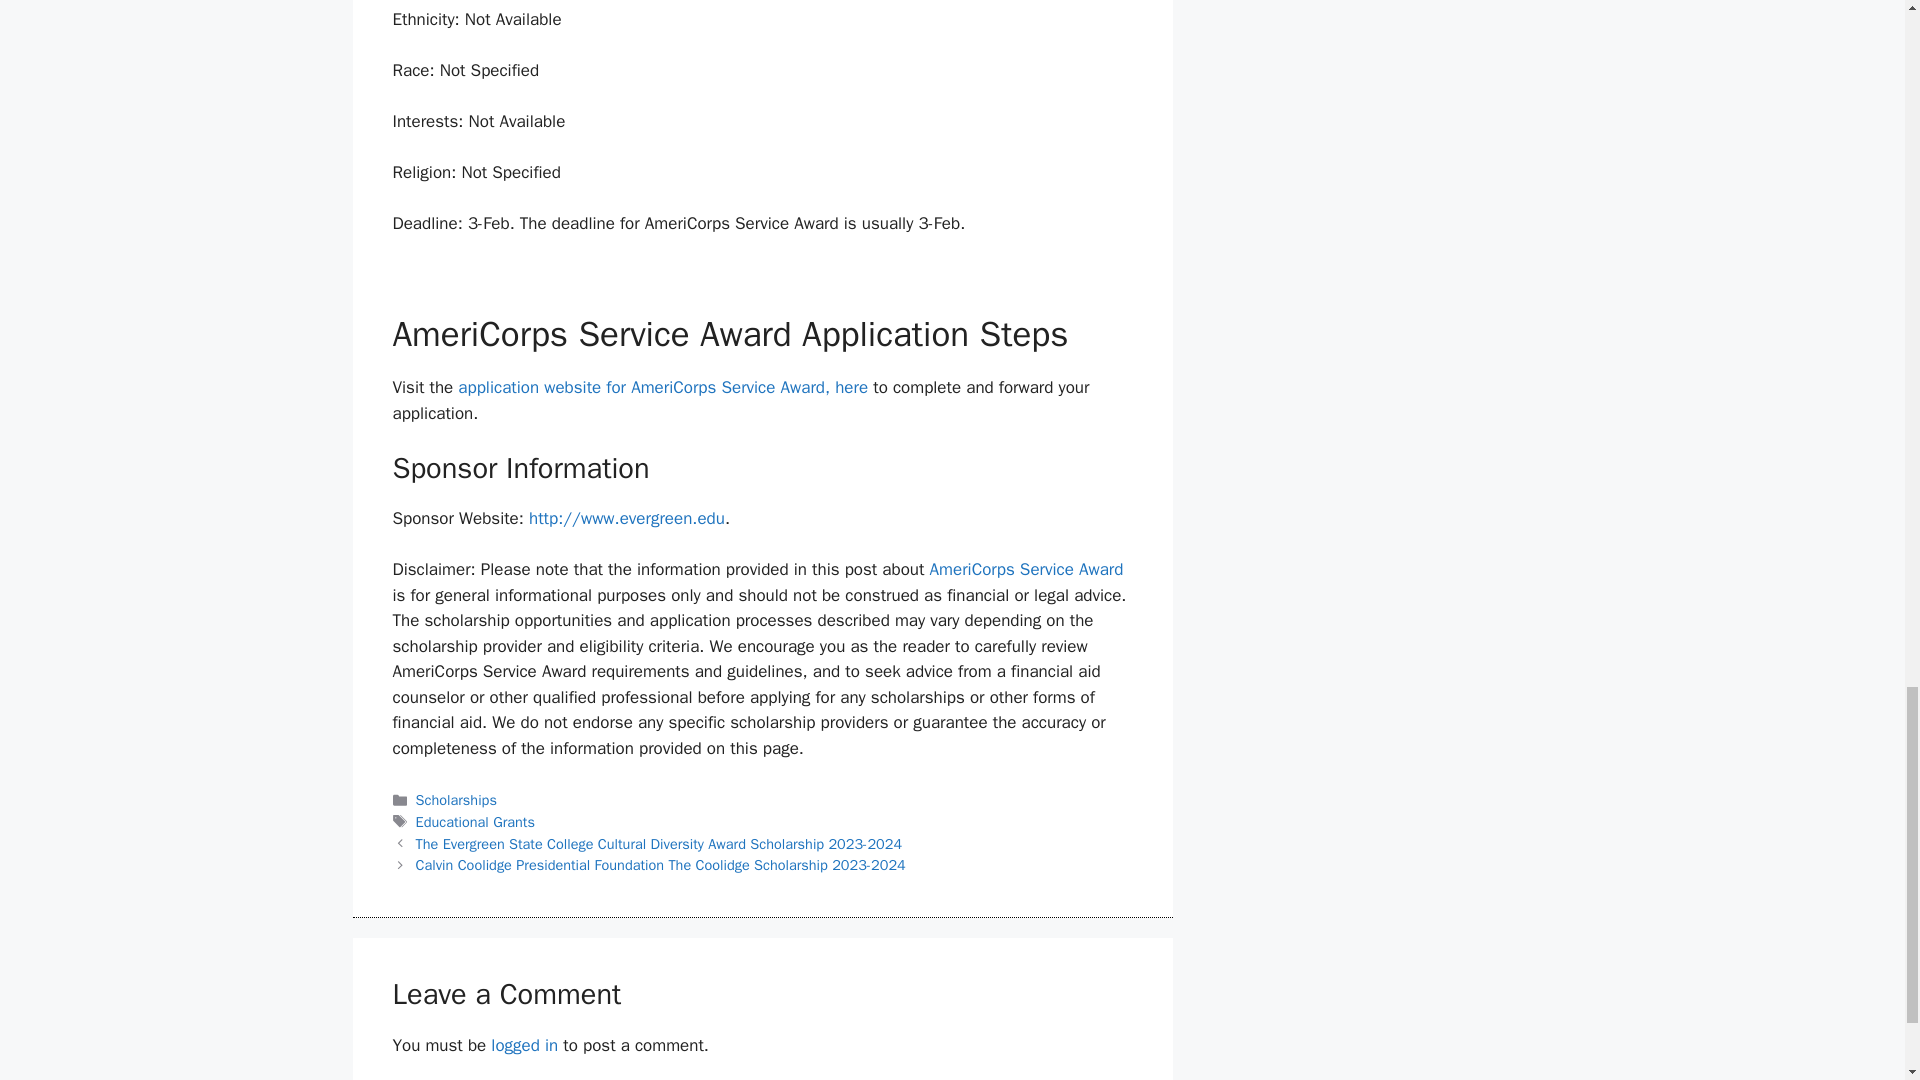 Image resolution: width=1920 pixels, height=1080 pixels. What do you see at coordinates (662, 387) in the screenshot?
I see `application website for AmeriCorps Service Award, here` at bounding box center [662, 387].